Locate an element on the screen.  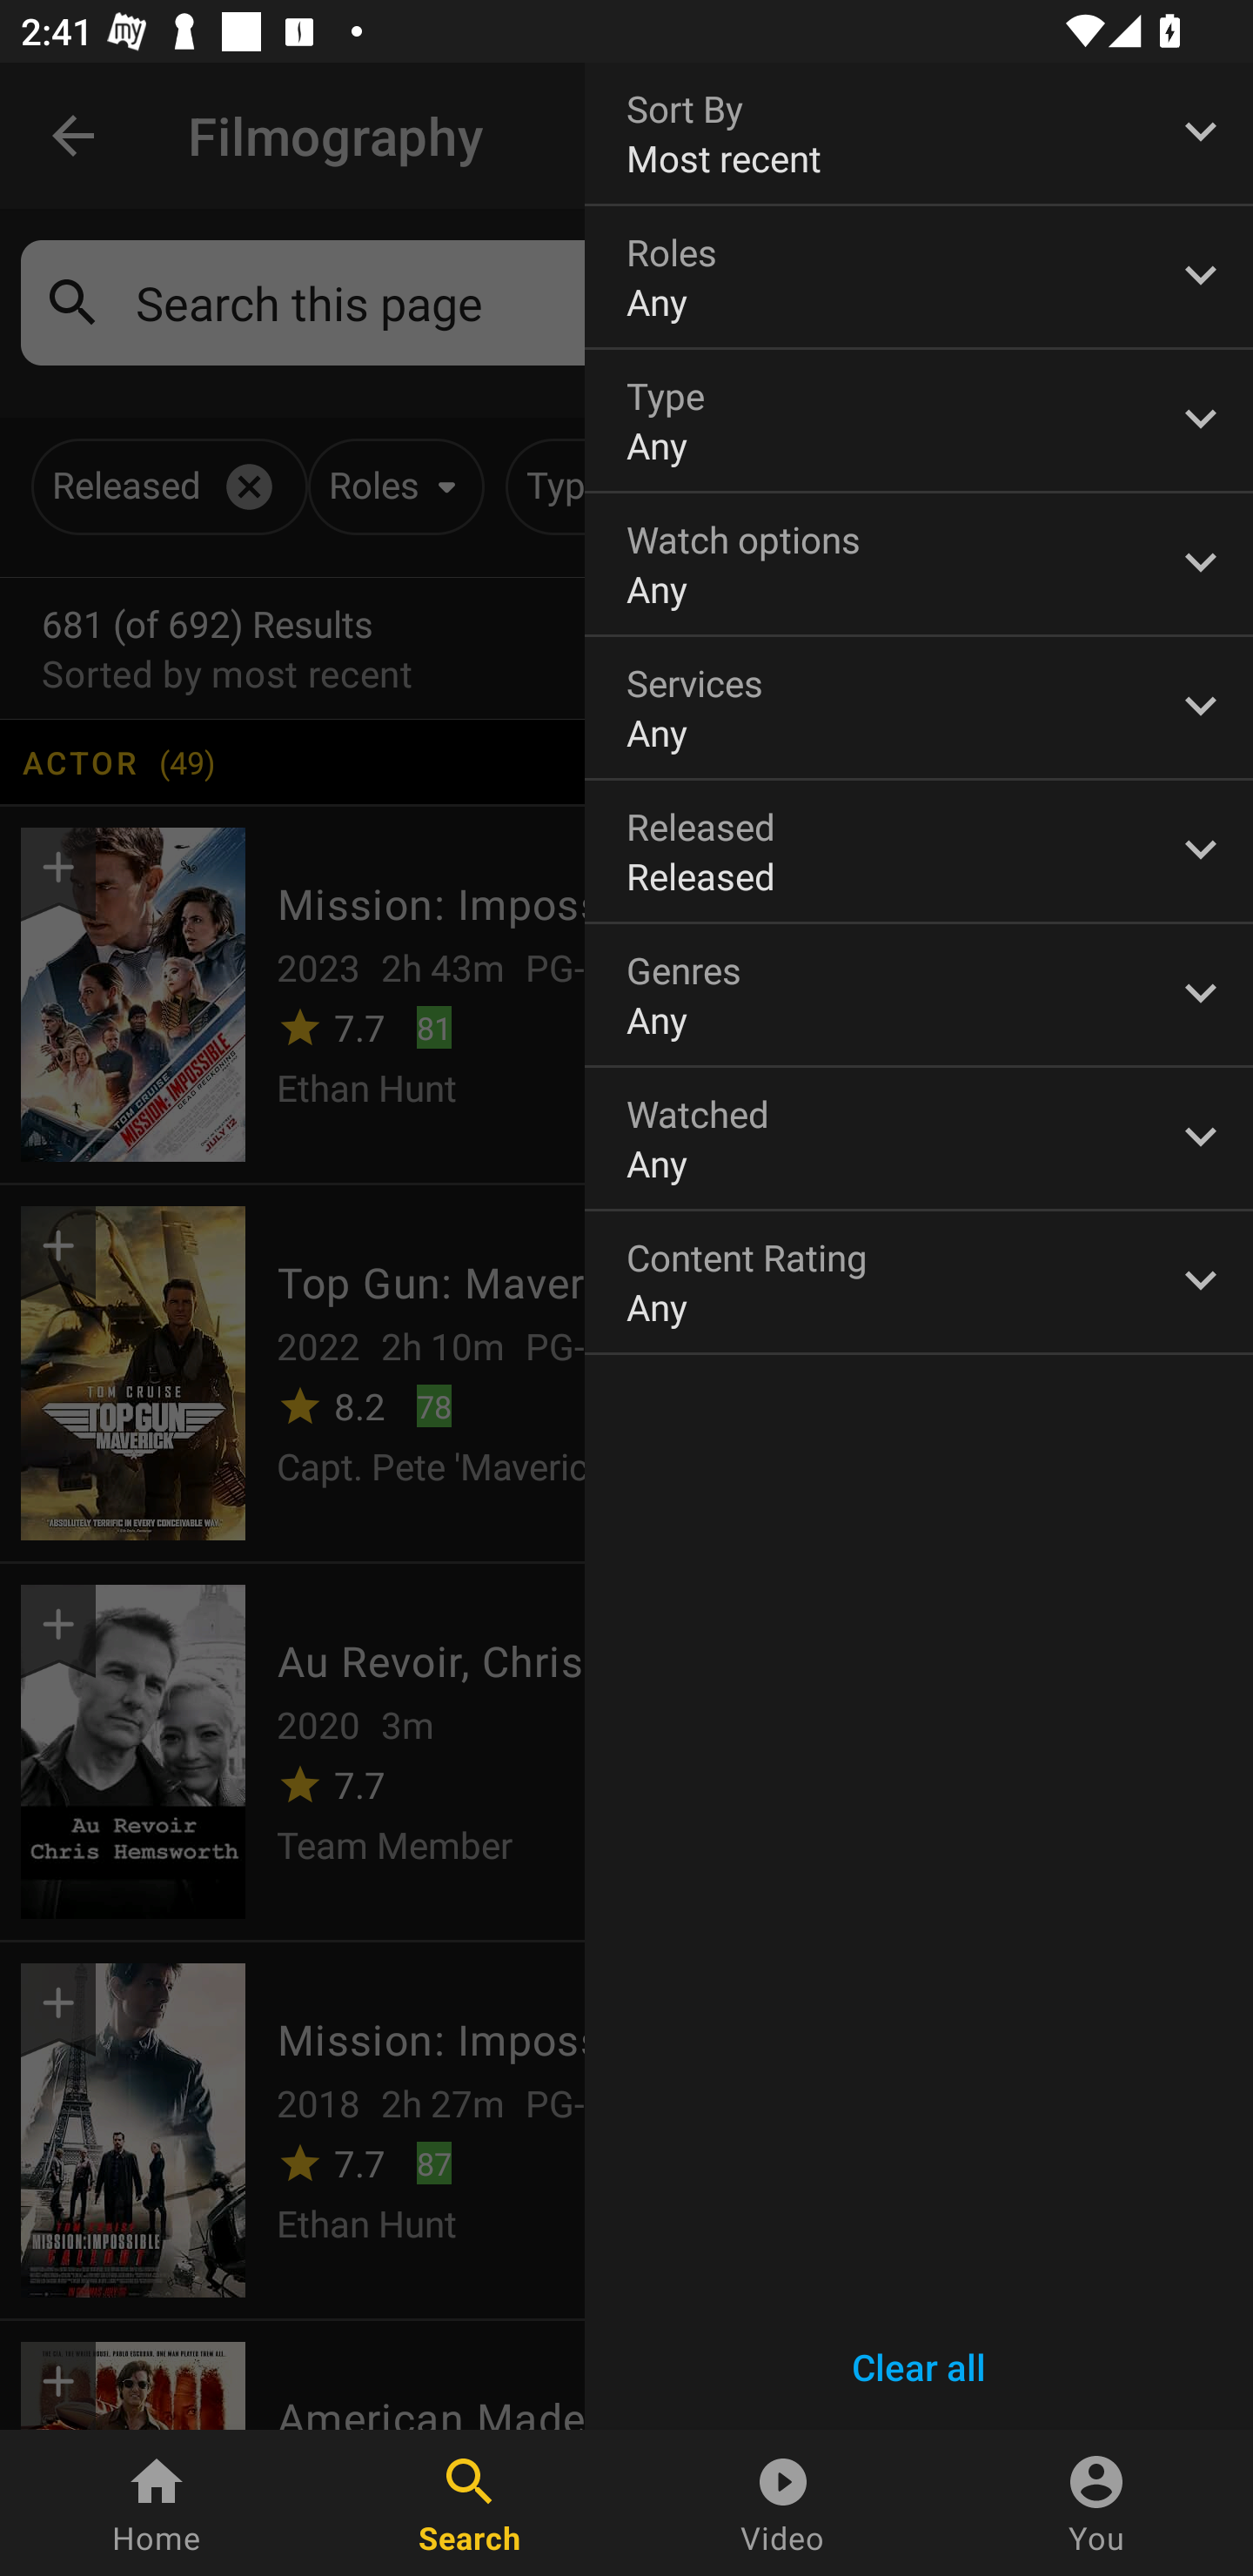
Sort By Most recent is located at coordinates (919, 132).